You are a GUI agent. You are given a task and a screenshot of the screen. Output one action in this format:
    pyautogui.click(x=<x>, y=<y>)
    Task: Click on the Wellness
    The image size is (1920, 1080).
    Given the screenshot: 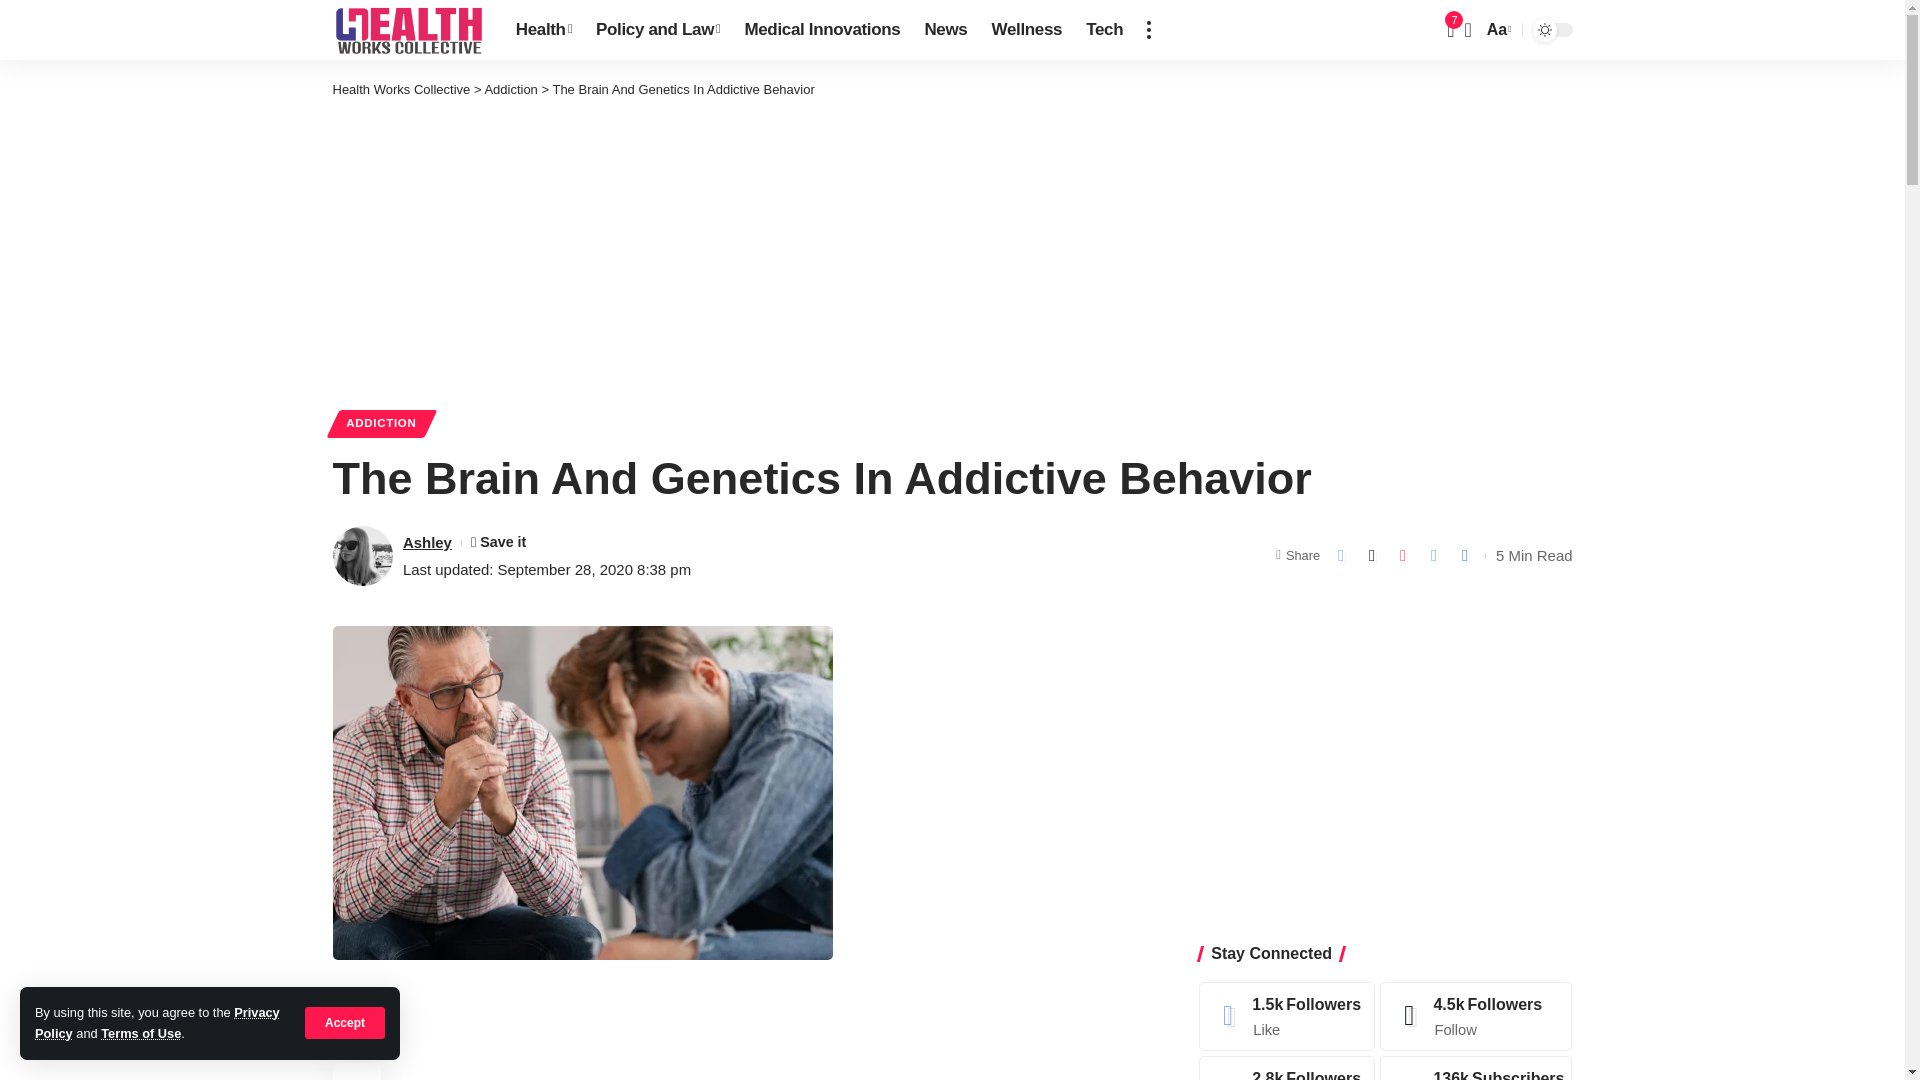 What is the action you would take?
    pyautogui.click(x=1027, y=30)
    